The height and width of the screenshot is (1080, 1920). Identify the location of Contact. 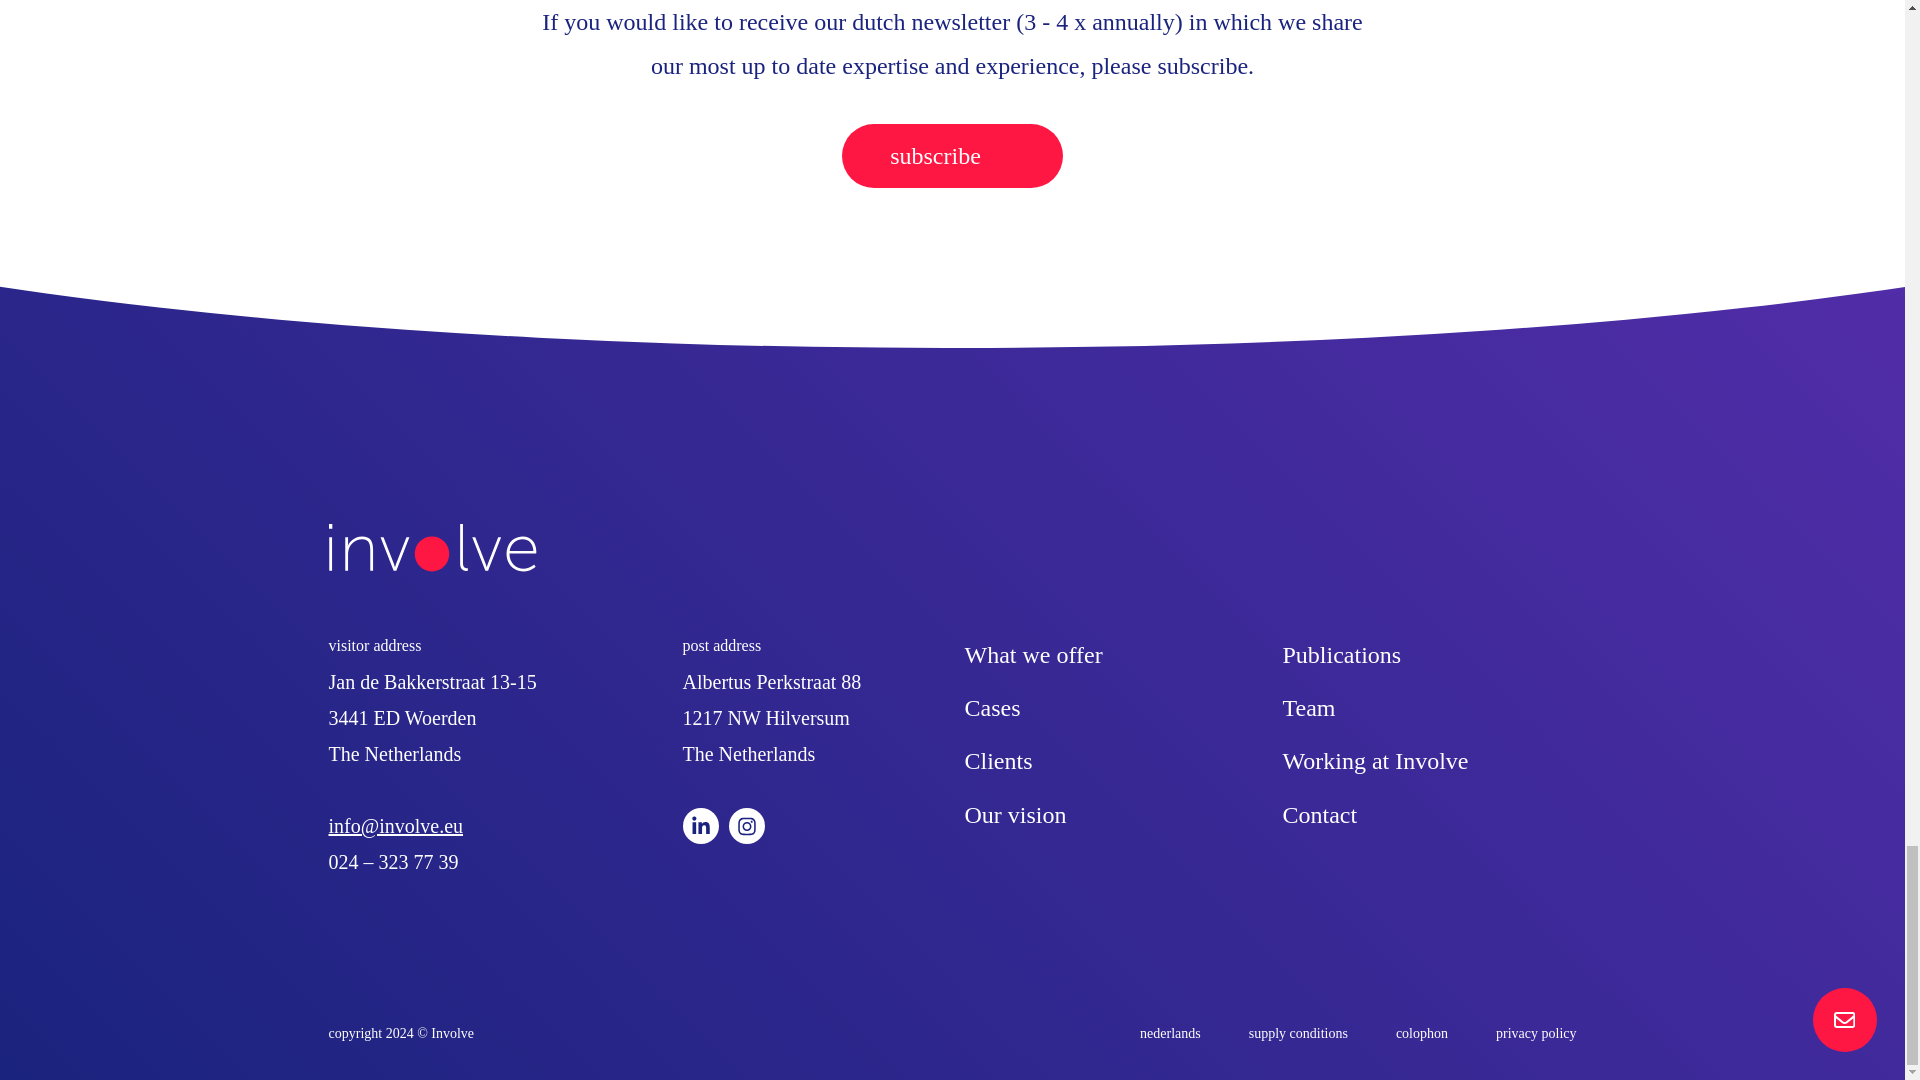
(1320, 815).